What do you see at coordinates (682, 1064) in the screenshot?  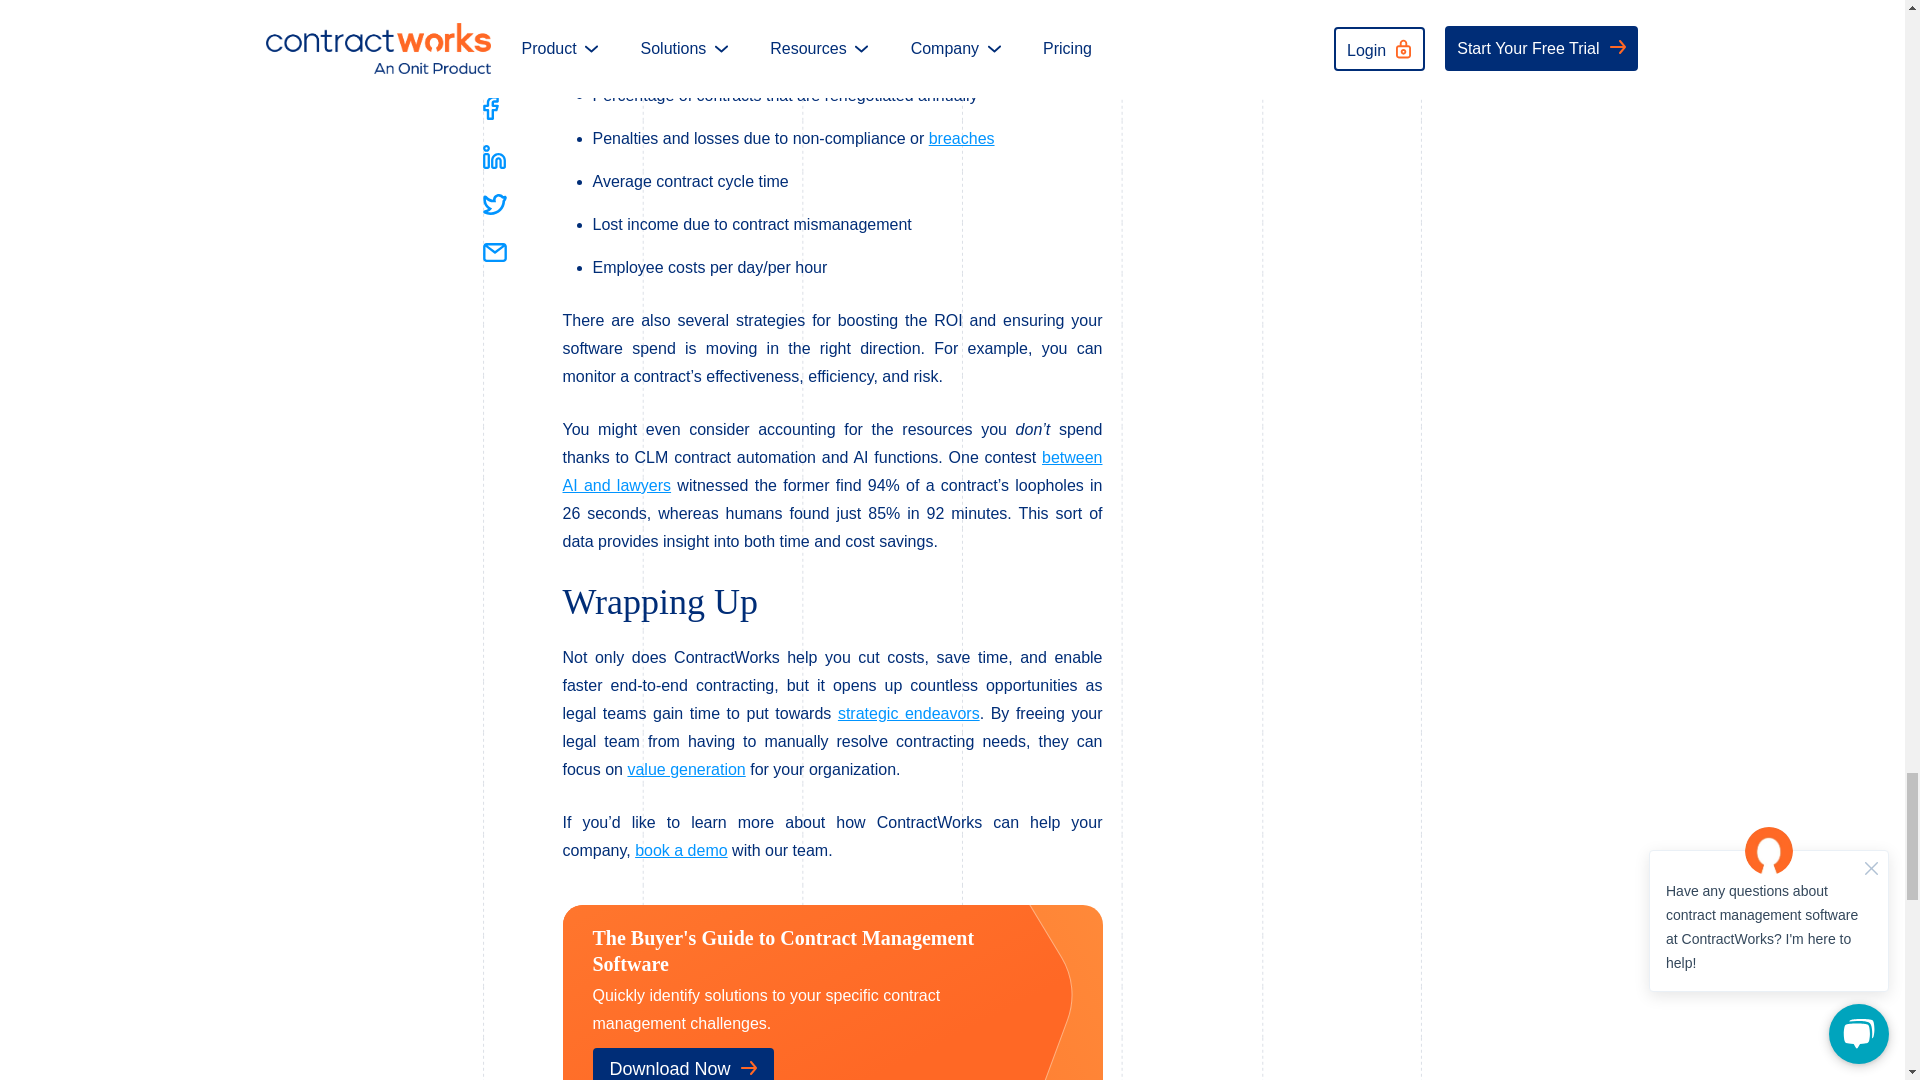 I see `Download Now` at bounding box center [682, 1064].